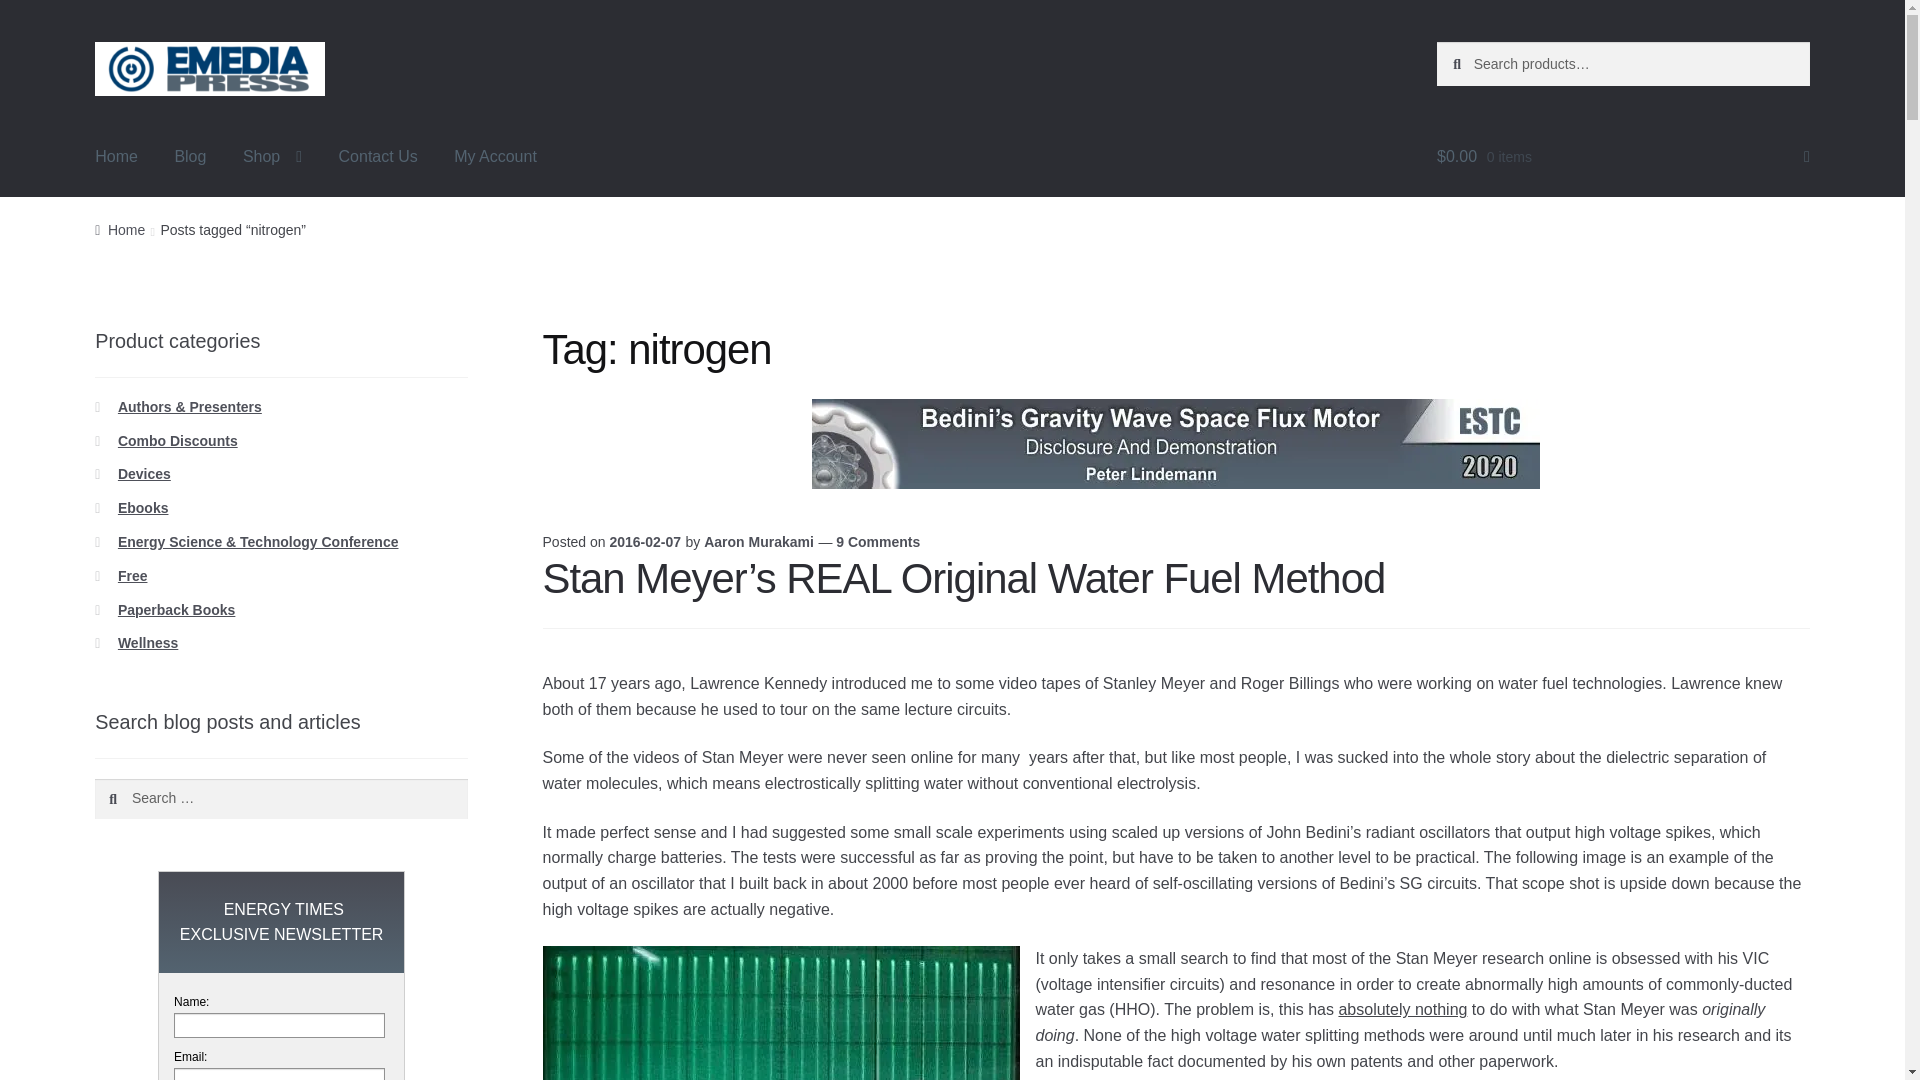  What do you see at coordinates (272, 156) in the screenshot?
I see `Shop` at bounding box center [272, 156].